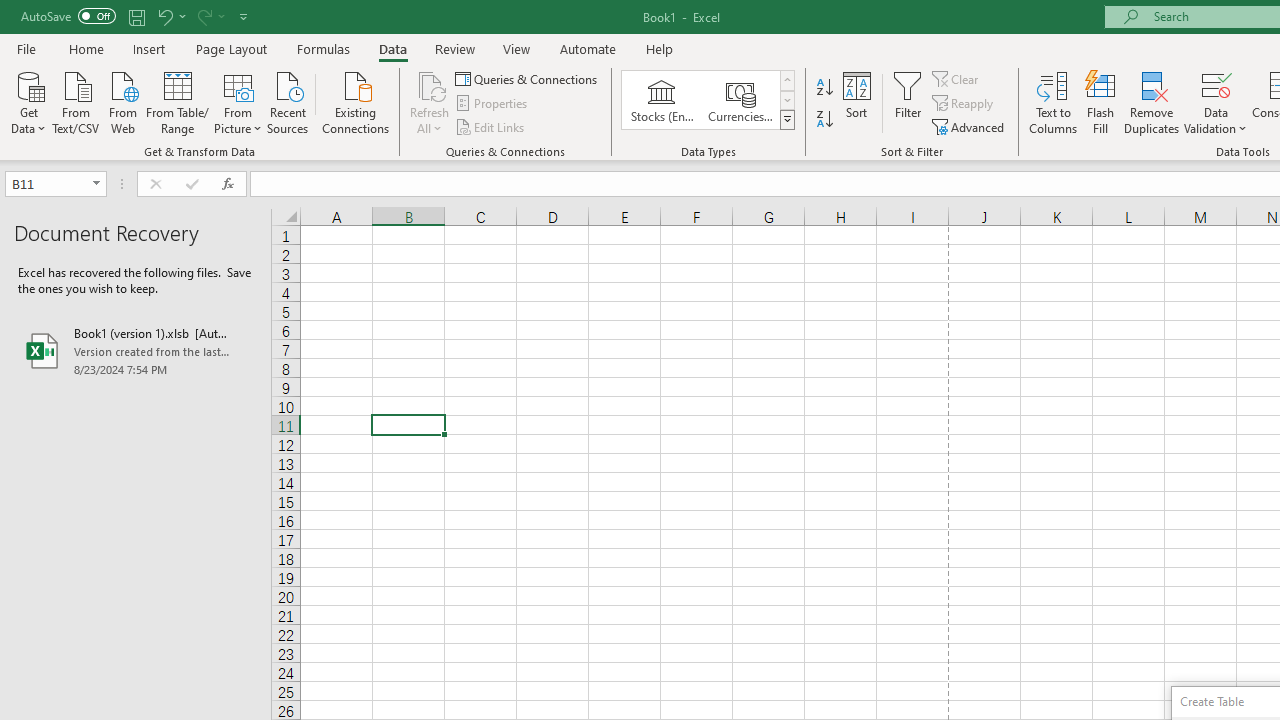  I want to click on Book1 (version 1).xlsb  [AutoRecovered], so click(136, 350).